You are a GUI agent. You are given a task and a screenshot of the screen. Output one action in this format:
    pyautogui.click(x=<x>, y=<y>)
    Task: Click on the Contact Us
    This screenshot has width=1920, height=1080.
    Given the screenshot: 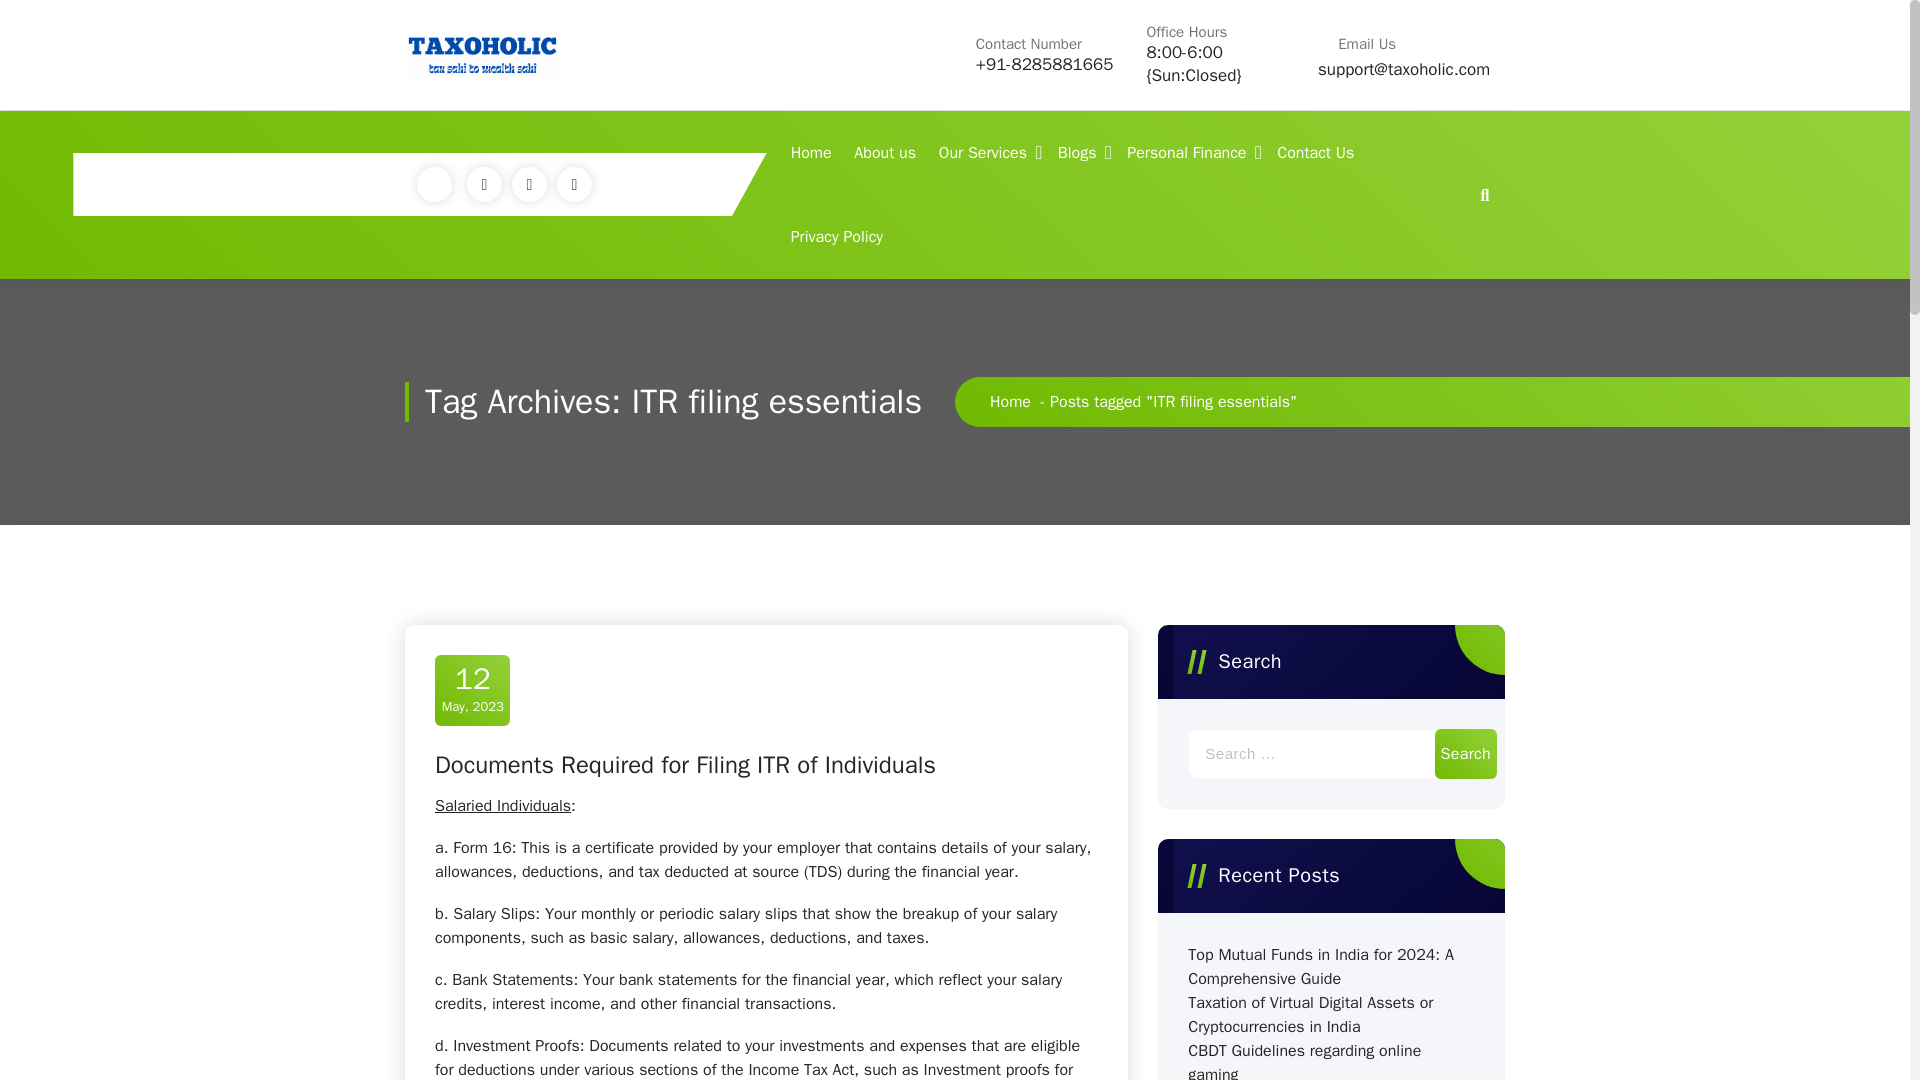 What is the action you would take?
    pyautogui.click(x=1315, y=153)
    